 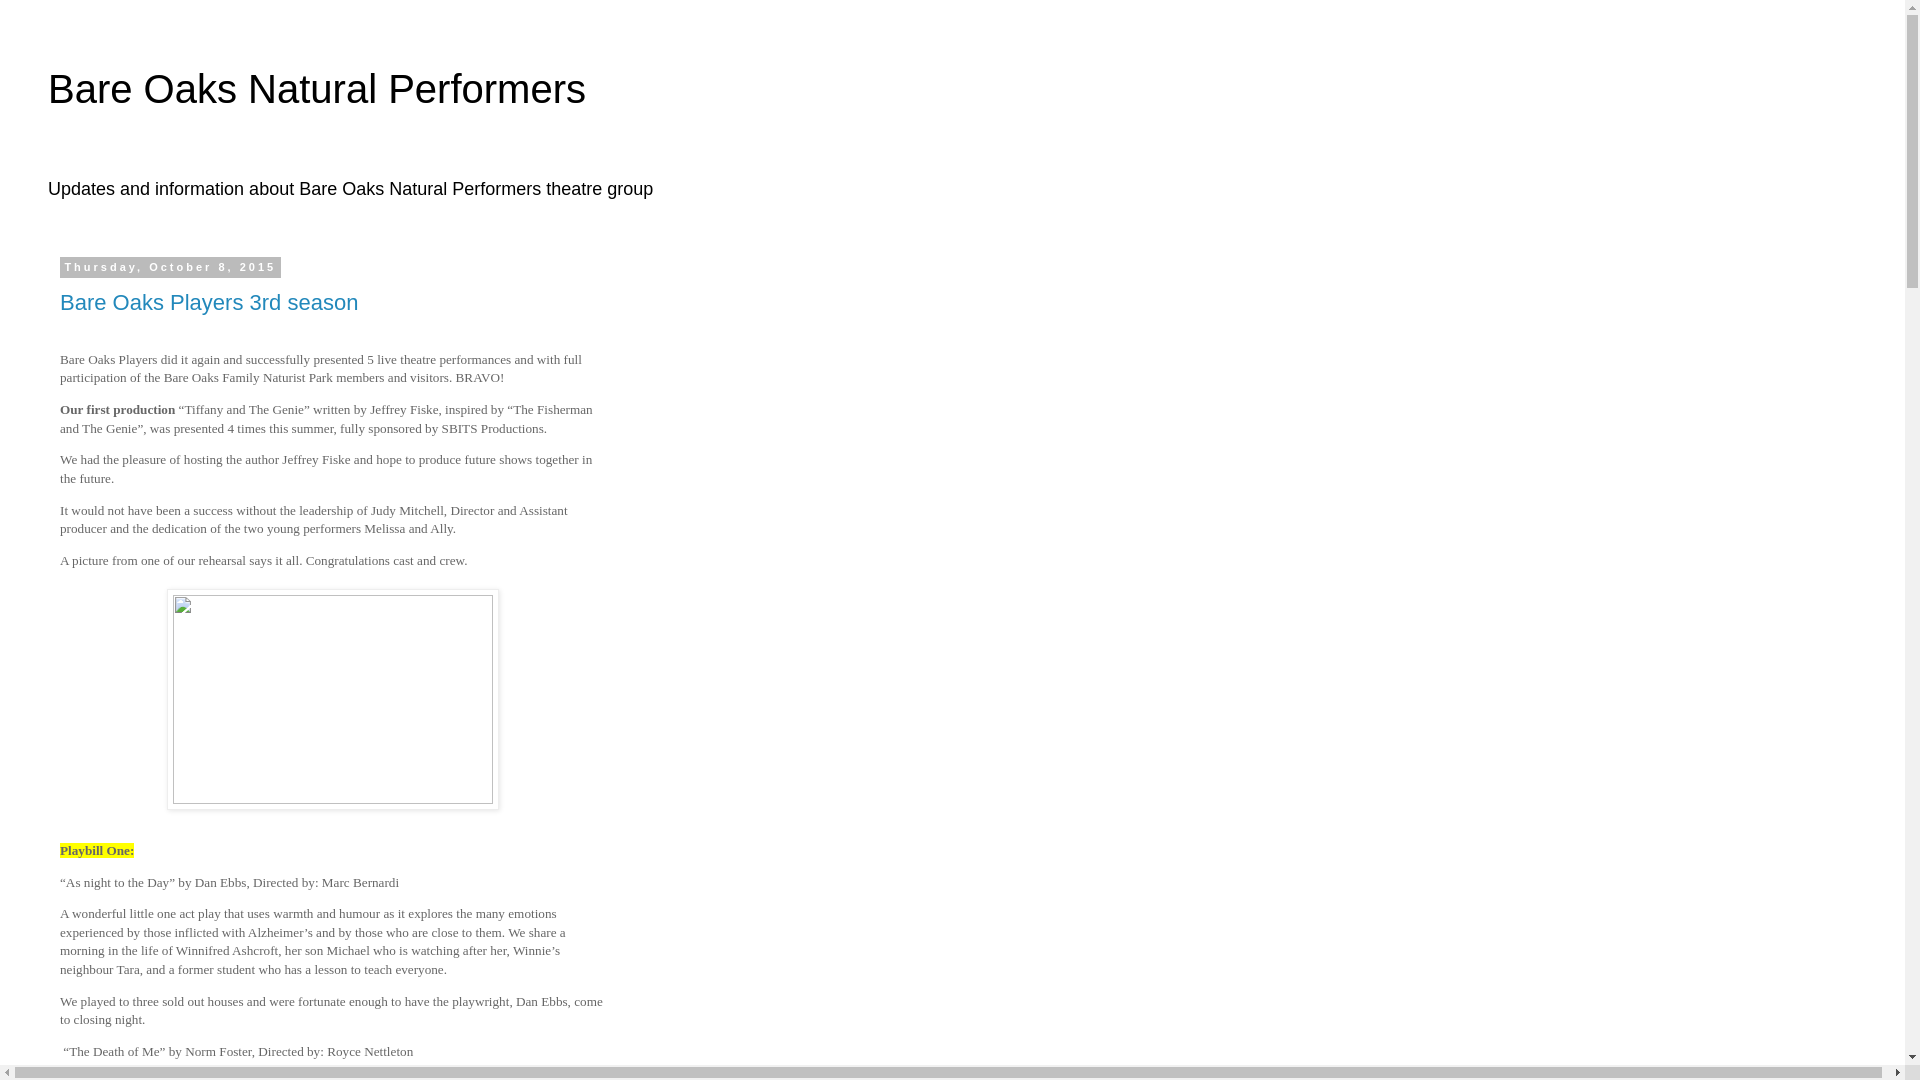 What do you see at coordinates (209, 302) in the screenshot?
I see `Bare Oaks Players 3rd season` at bounding box center [209, 302].